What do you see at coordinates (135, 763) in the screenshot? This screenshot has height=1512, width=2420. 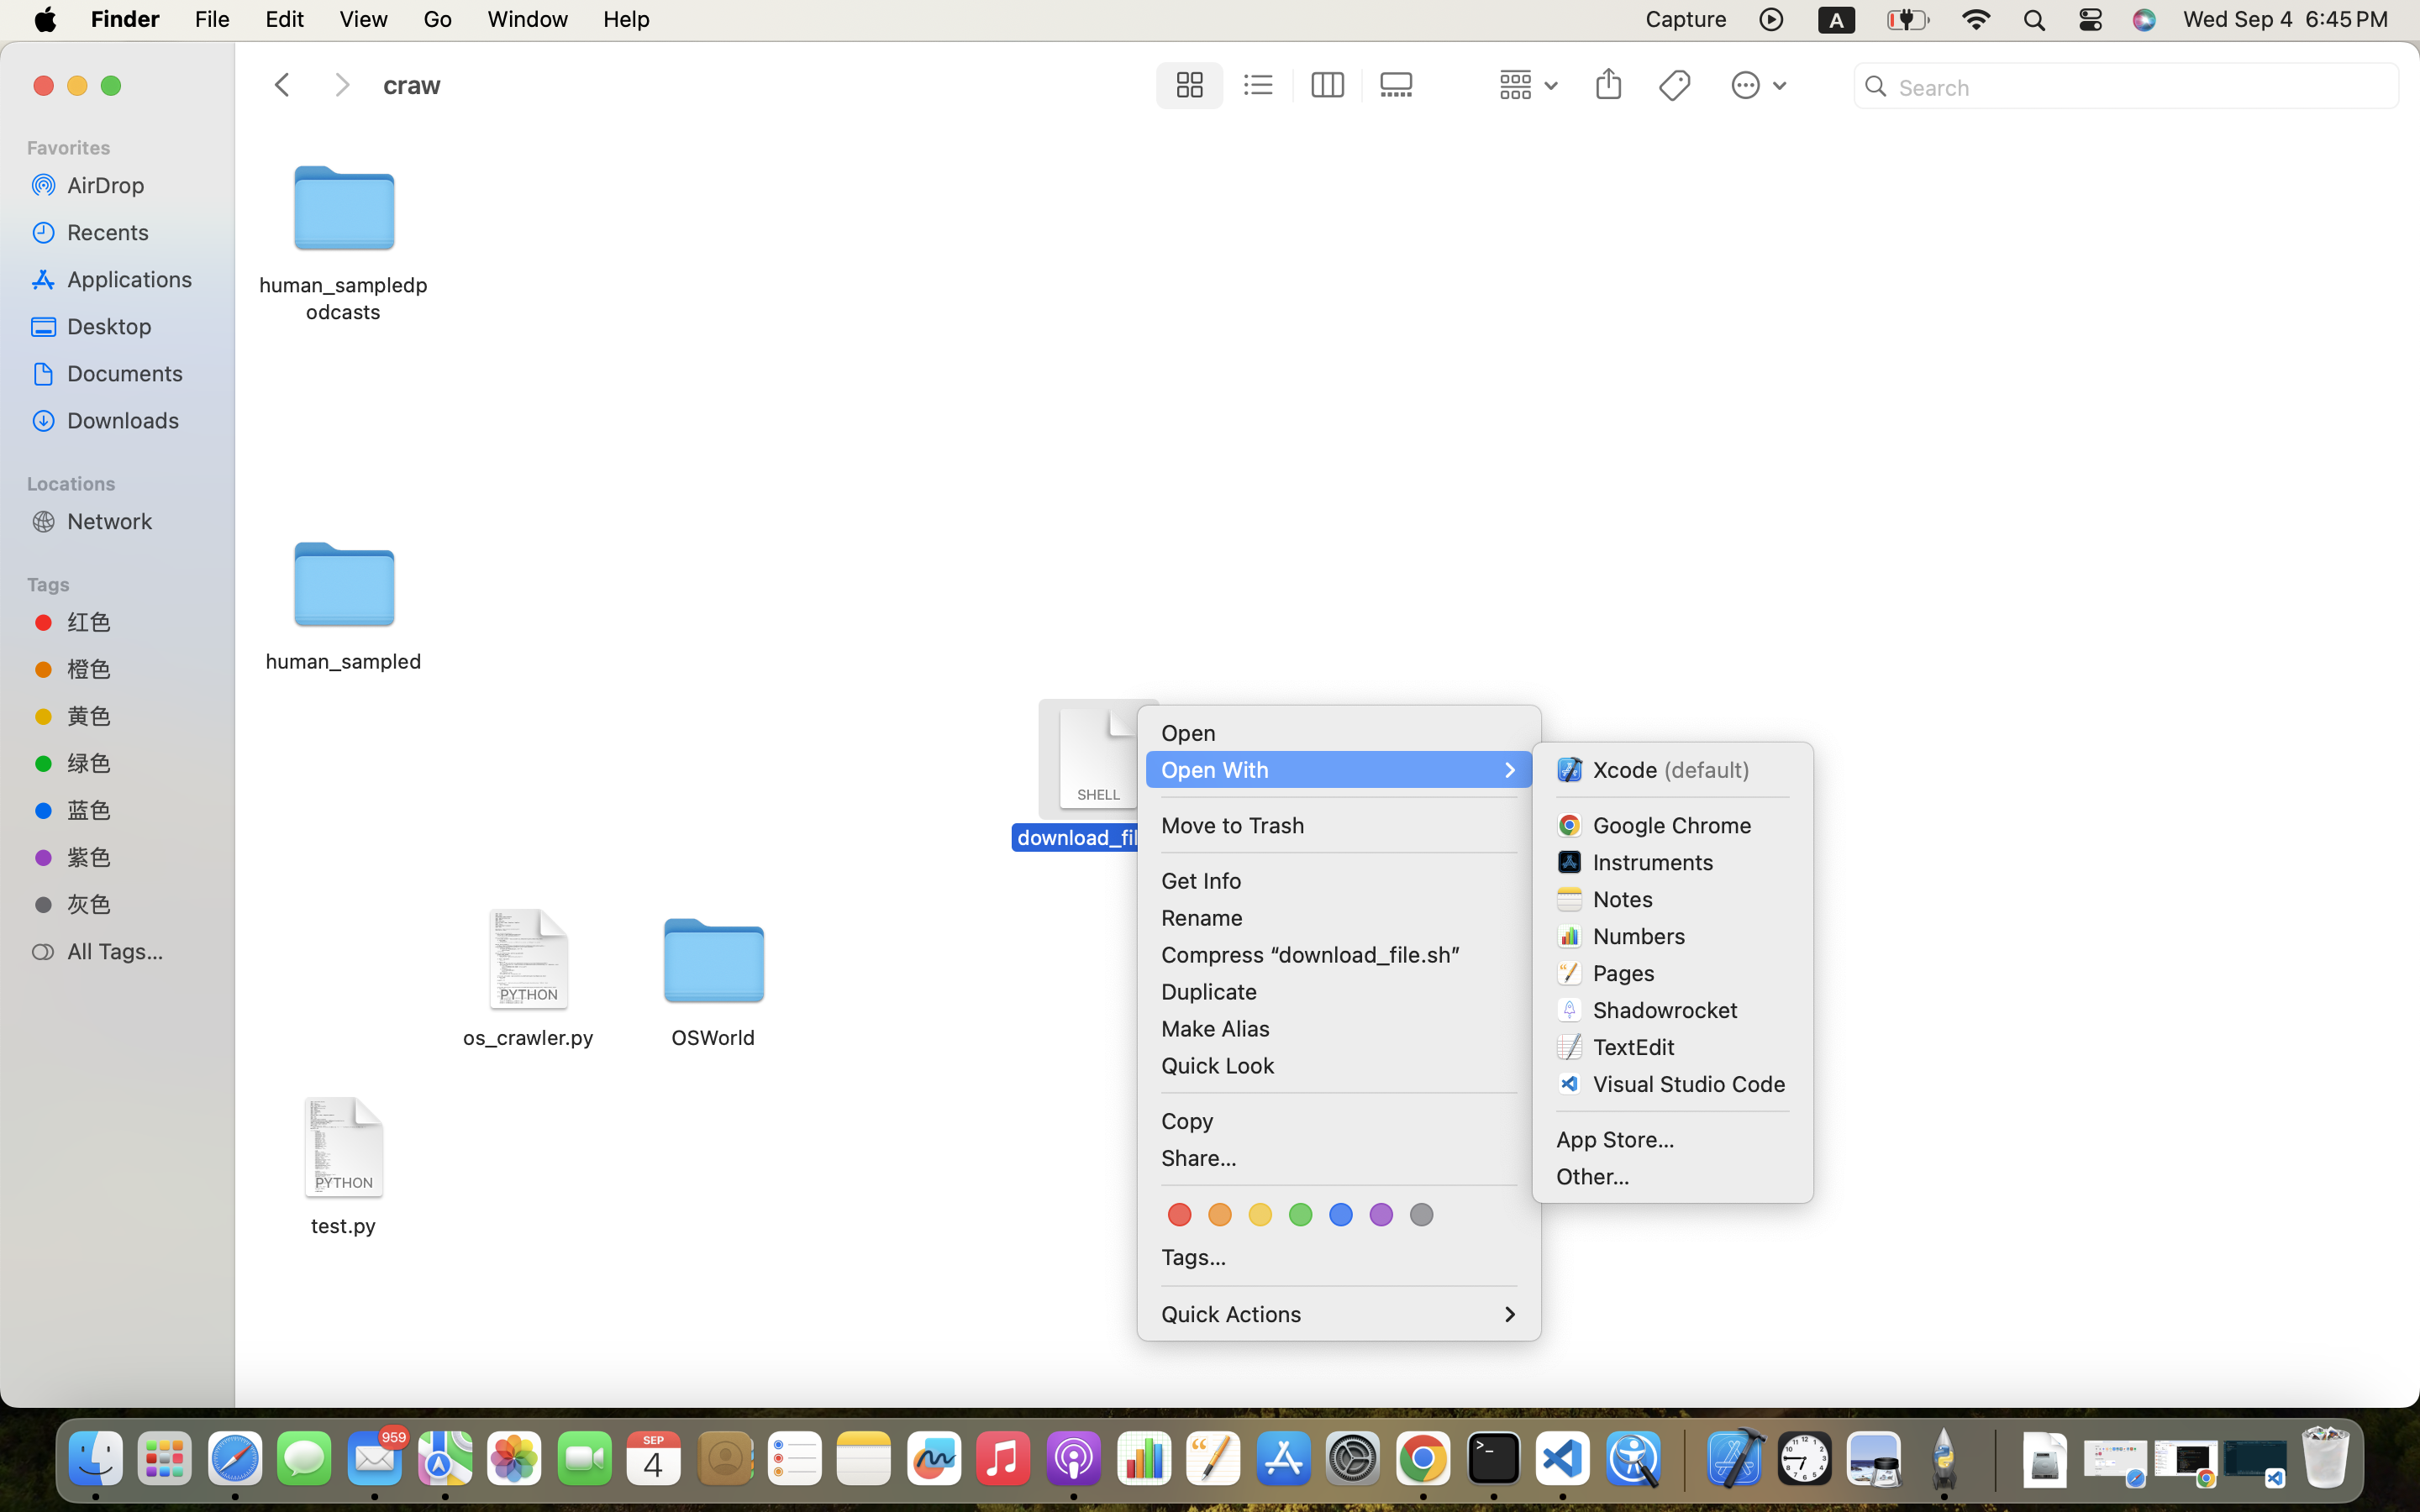 I see `绿色` at bounding box center [135, 763].